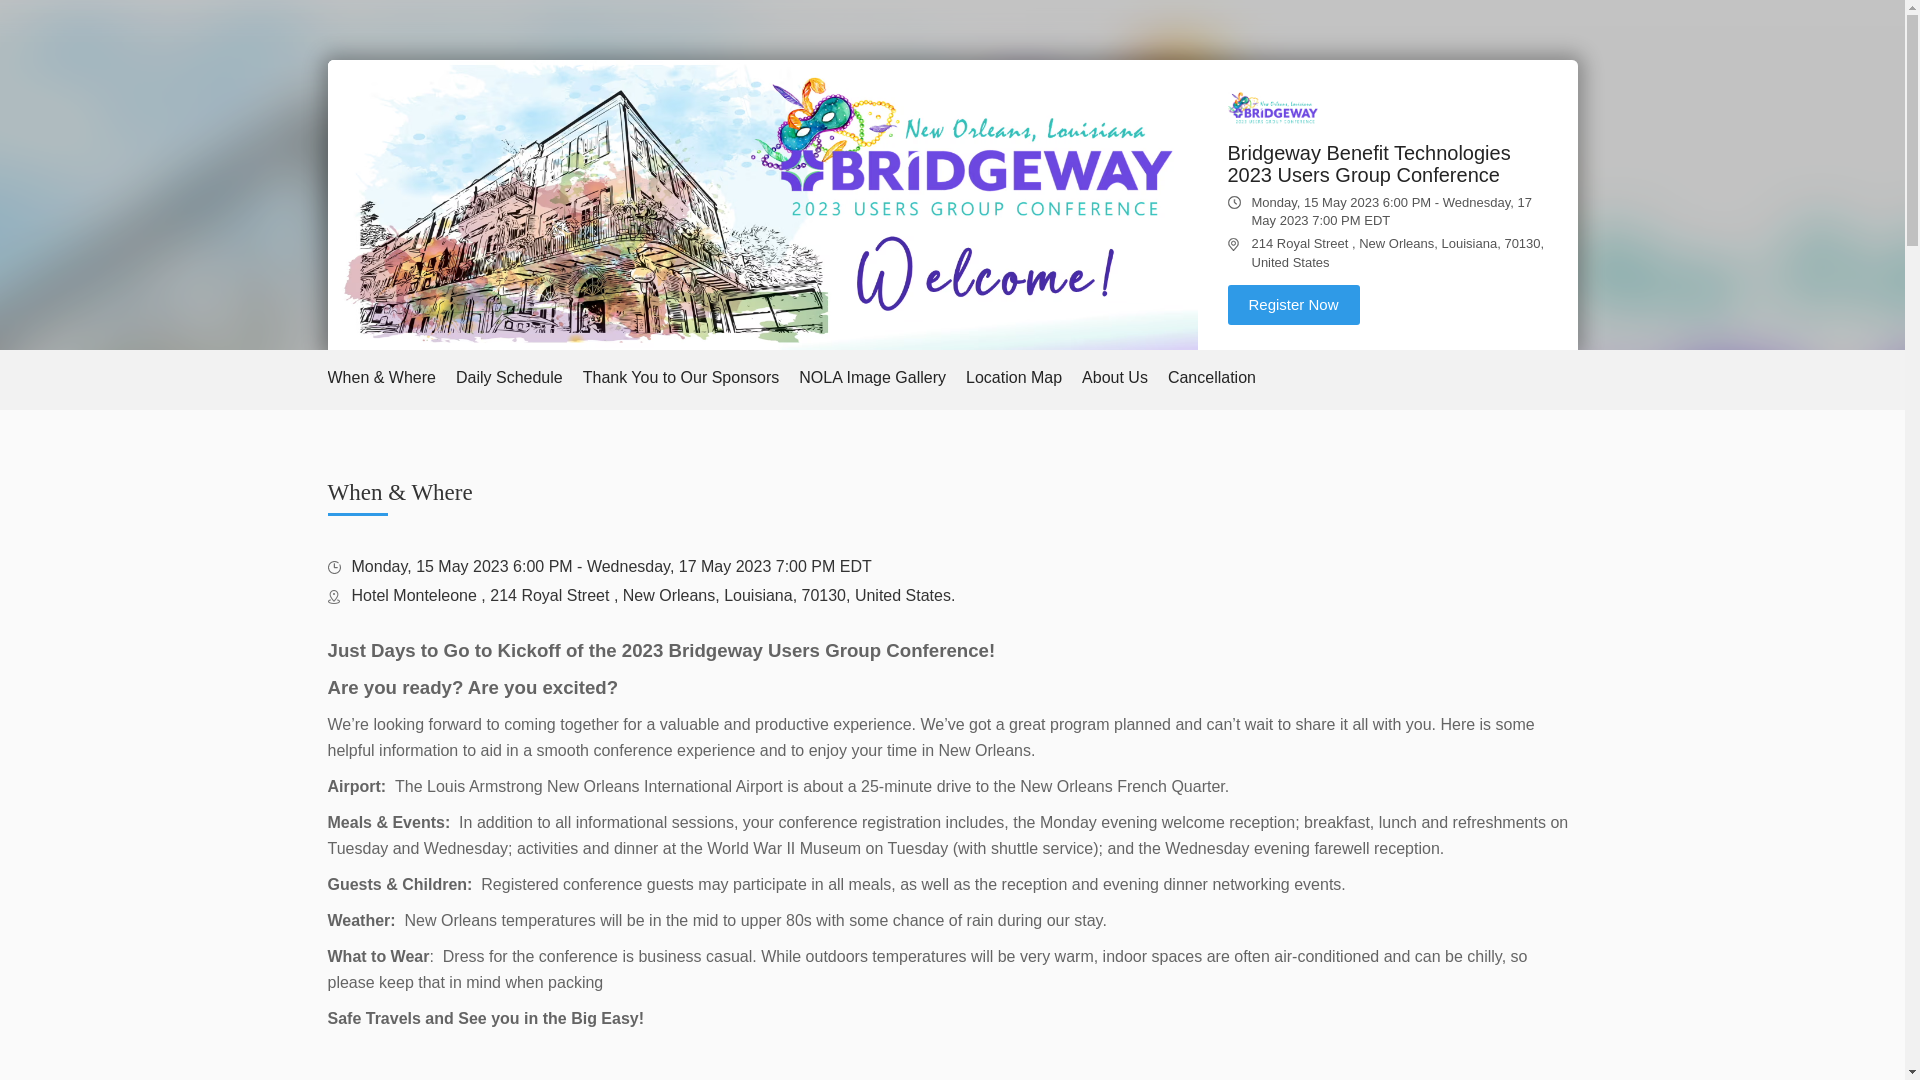  Describe the element at coordinates (509, 378) in the screenshot. I see `Daily Schedule` at that location.